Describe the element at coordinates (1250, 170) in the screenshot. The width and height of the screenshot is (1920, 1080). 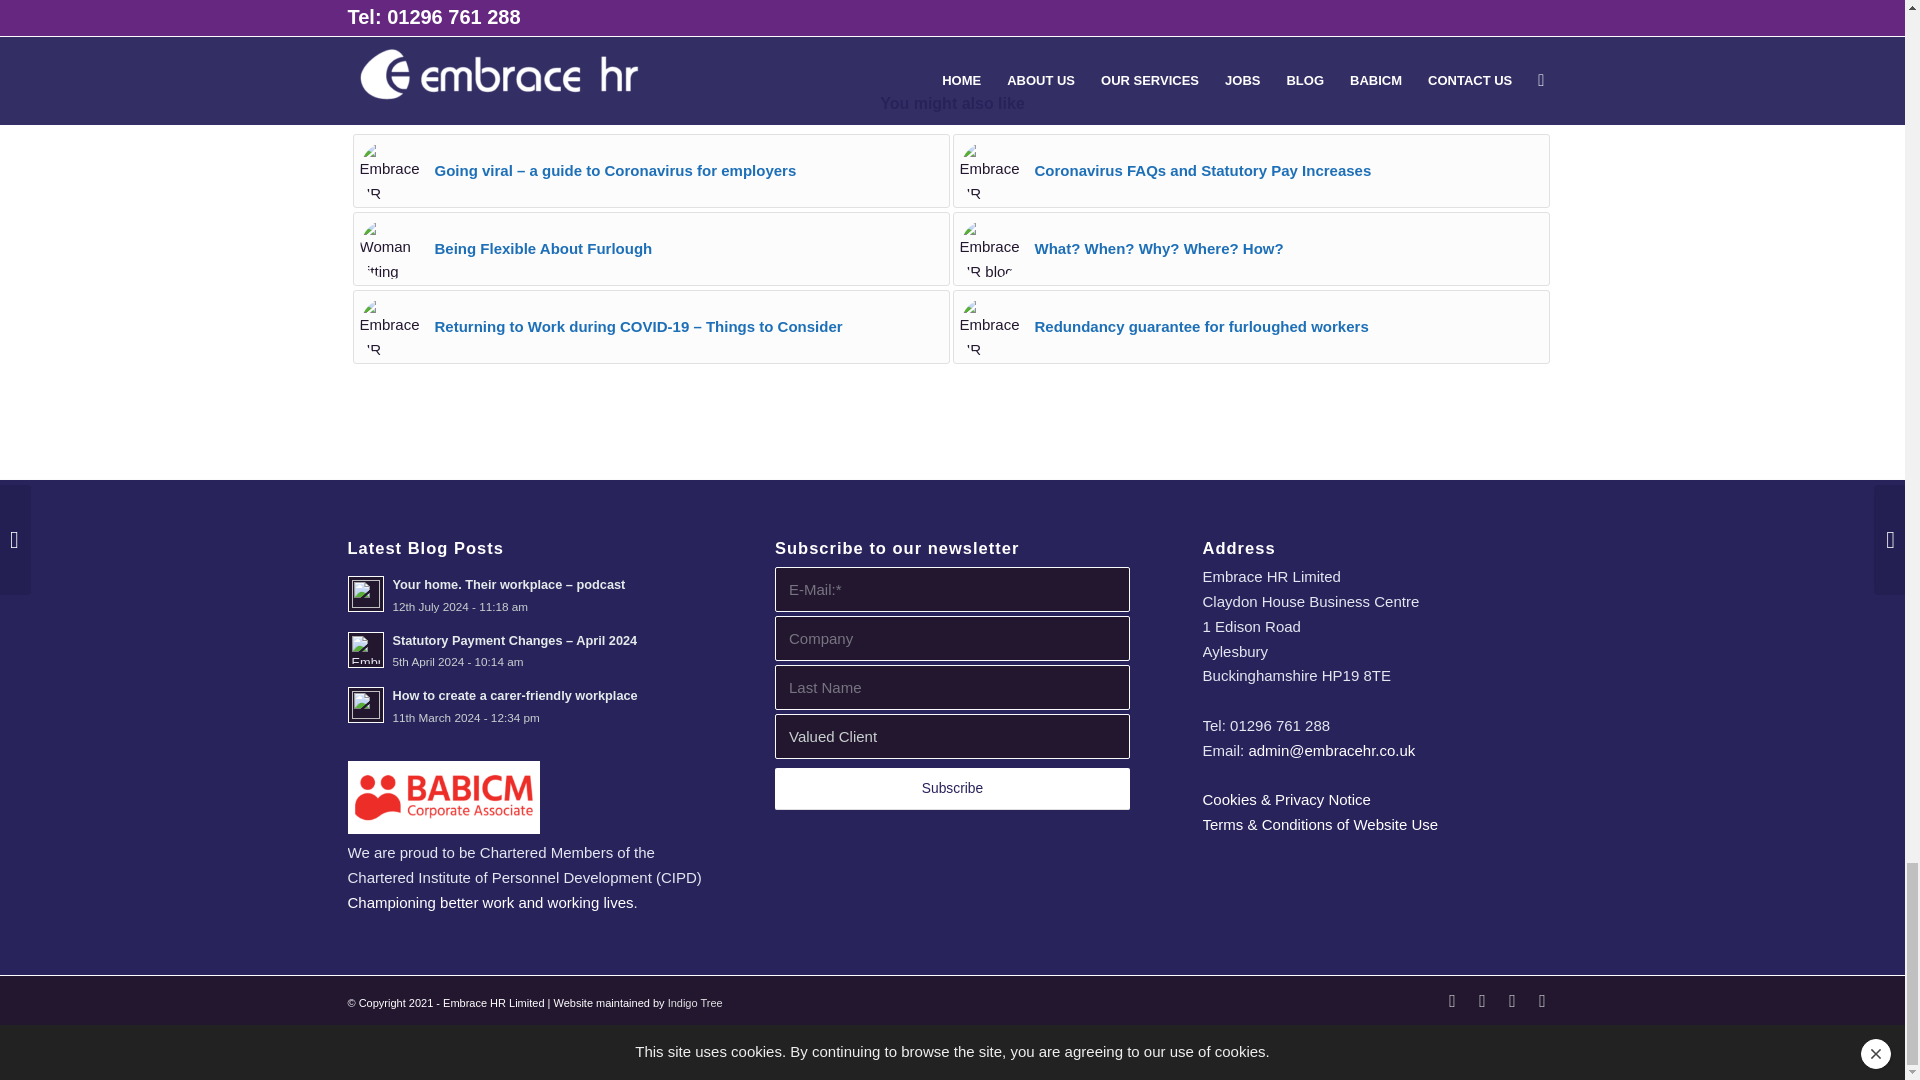
I see `Coronavirus FAQs and Statutory Pay Increases` at that location.